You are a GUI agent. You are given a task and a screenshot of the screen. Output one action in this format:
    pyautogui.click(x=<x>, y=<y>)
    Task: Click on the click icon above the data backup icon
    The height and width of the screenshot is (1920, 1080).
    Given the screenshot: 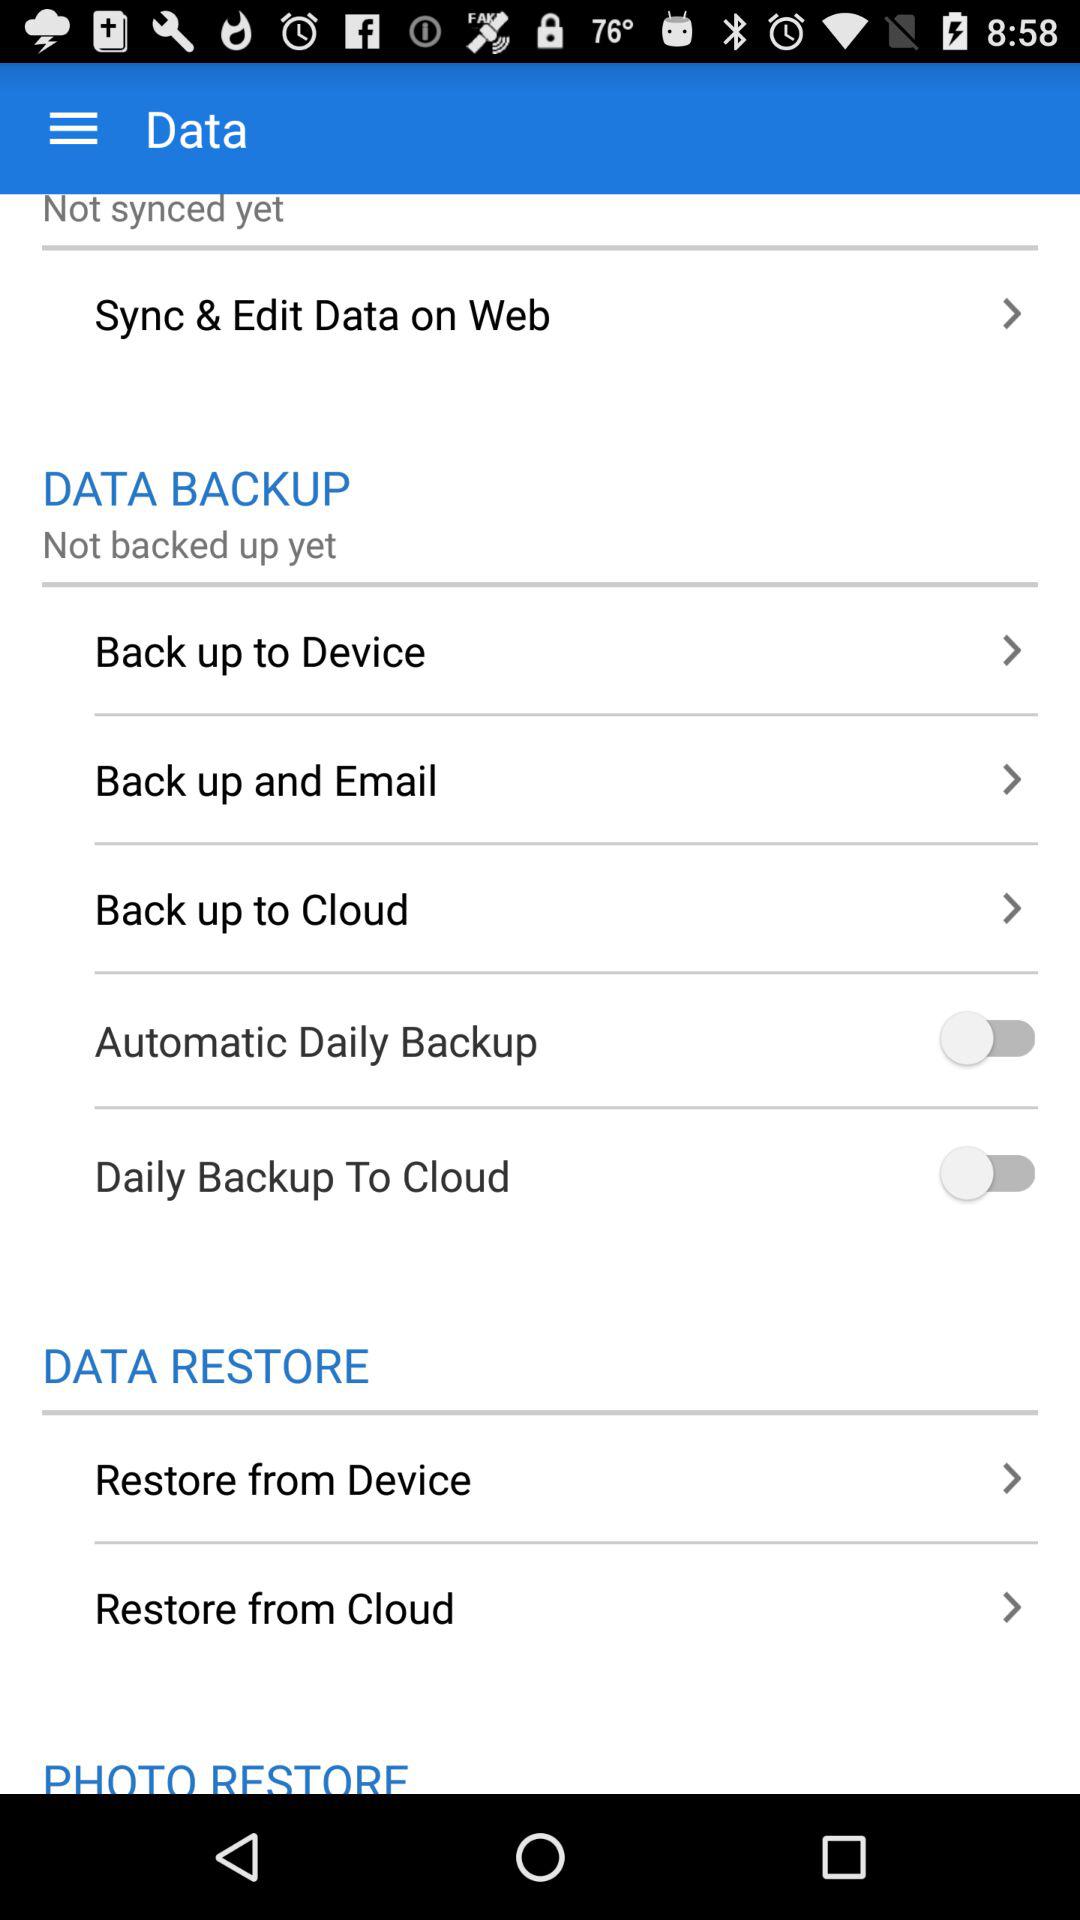 What is the action you would take?
    pyautogui.click(x=540, y=313)
    